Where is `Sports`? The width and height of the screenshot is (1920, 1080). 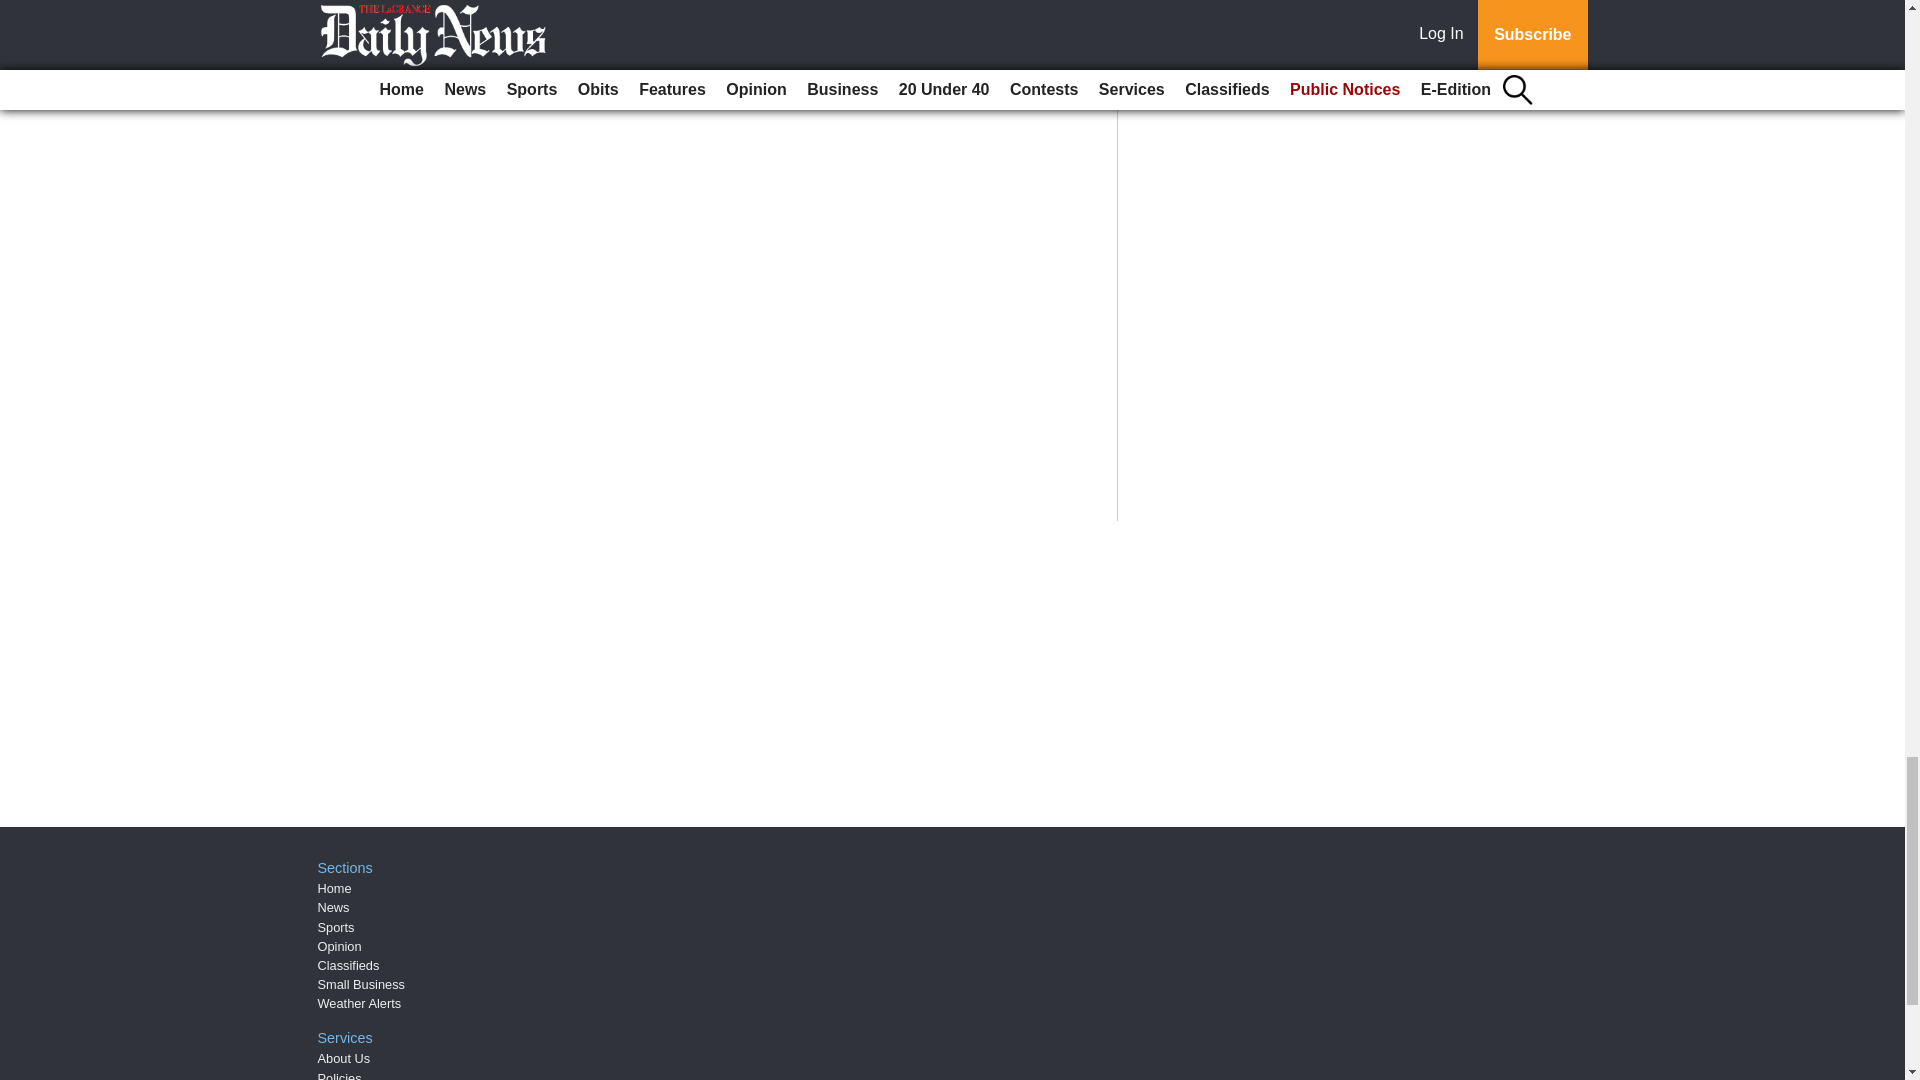 Sports is located at coordinates (336, 928).